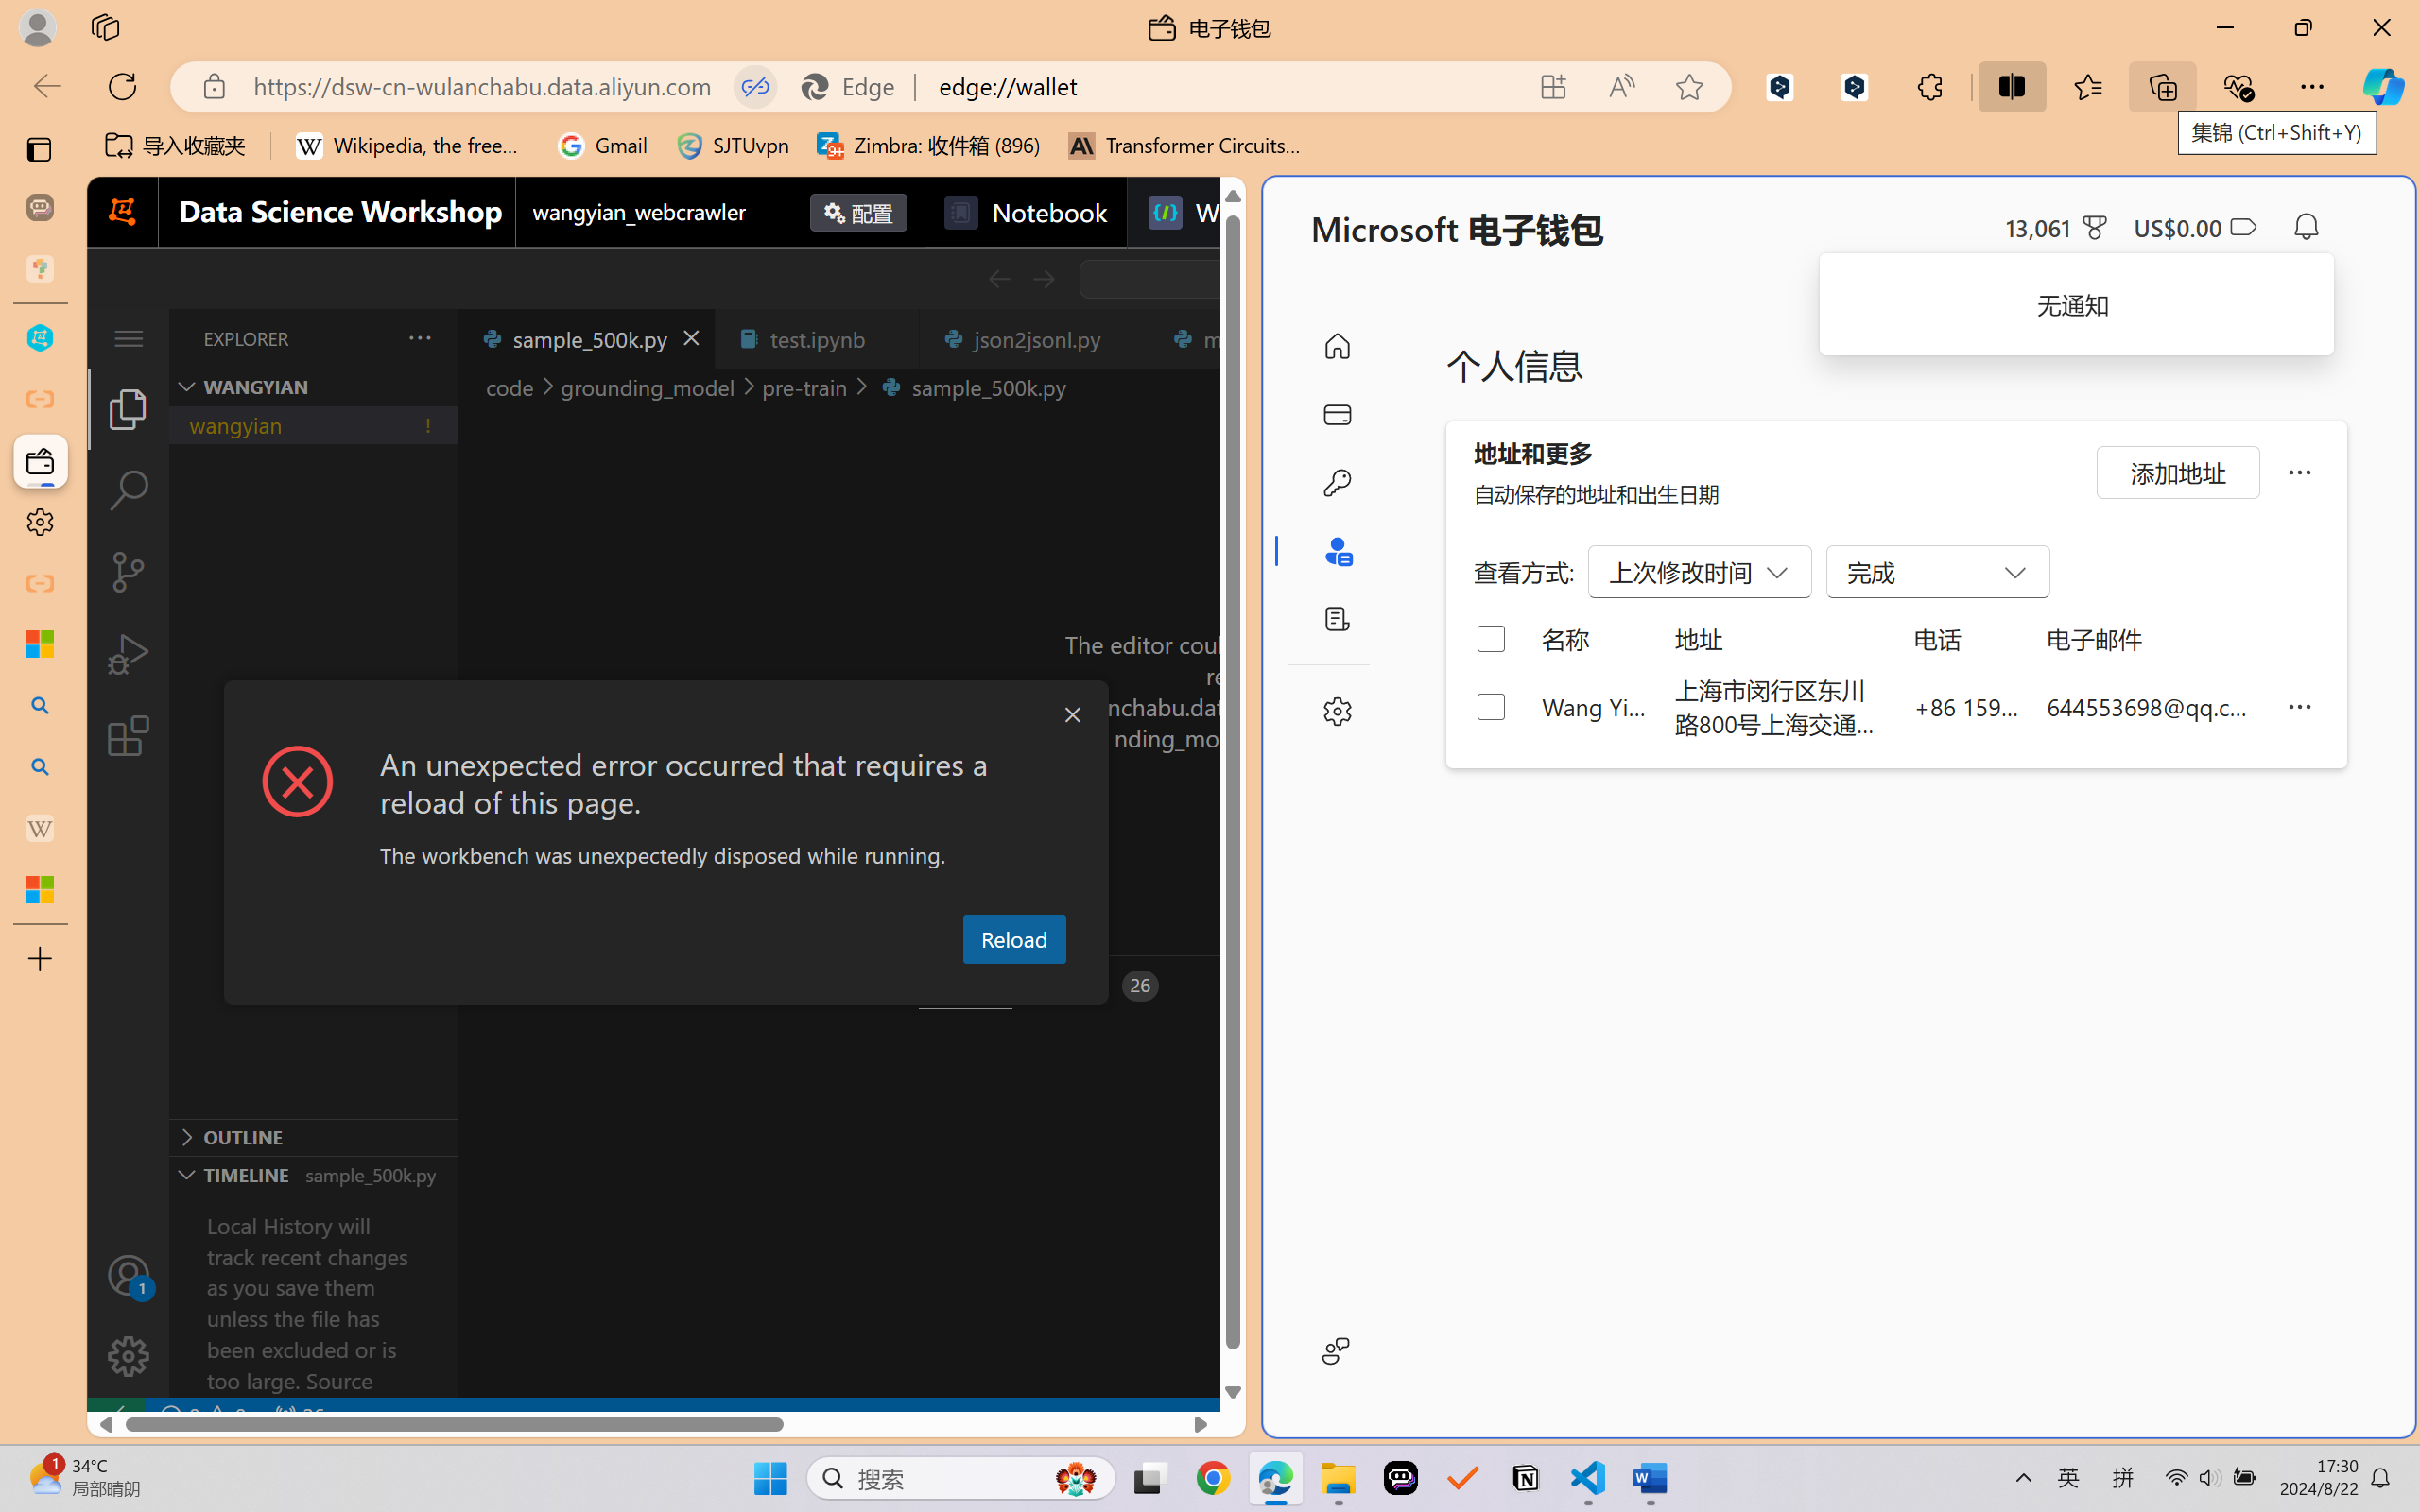 The width and height of the screenshot is (2420, 1512). What do you see at coordinates (129, 735) in the screenshot?
I see `Extensions (Ctrl+Shift+X)` at bounding box center [129, 735].